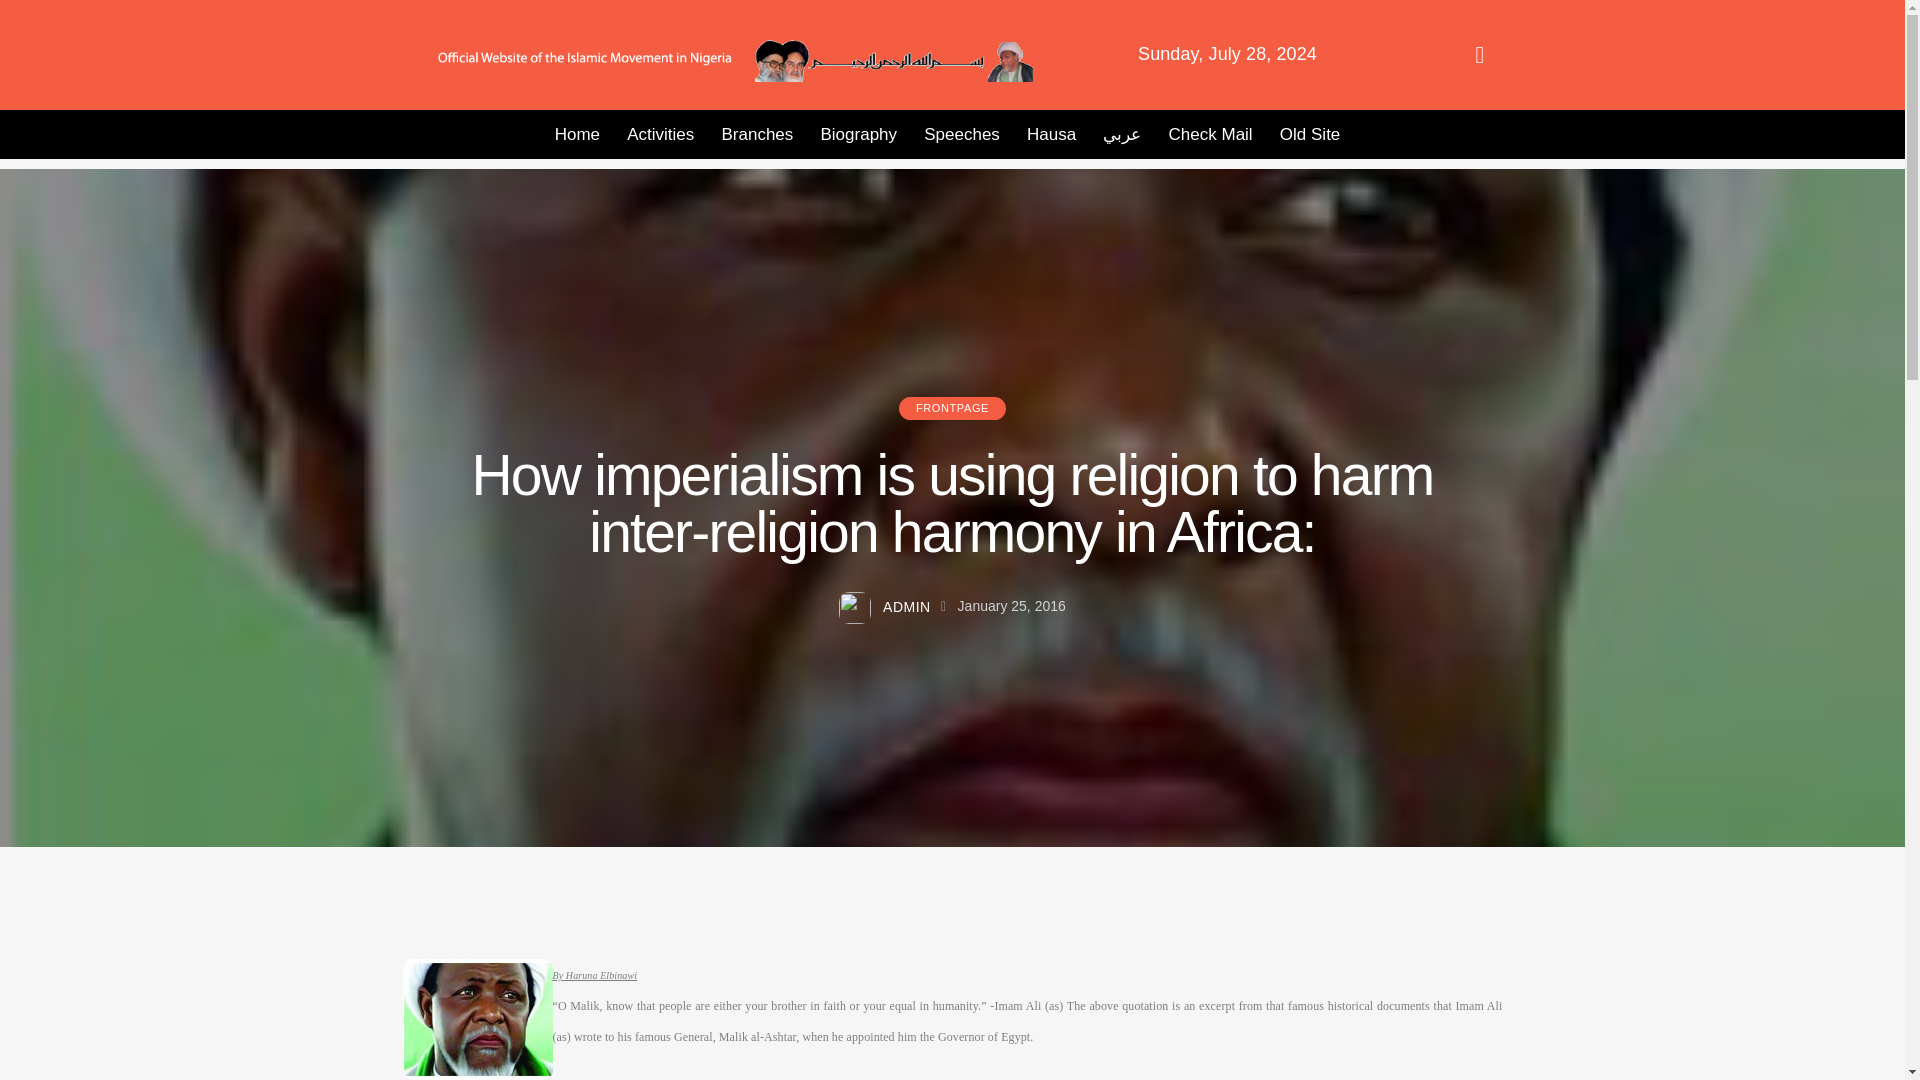 This screenshot has width=1920, height=1080. I want to click on Old Site, so click(1309, 134).